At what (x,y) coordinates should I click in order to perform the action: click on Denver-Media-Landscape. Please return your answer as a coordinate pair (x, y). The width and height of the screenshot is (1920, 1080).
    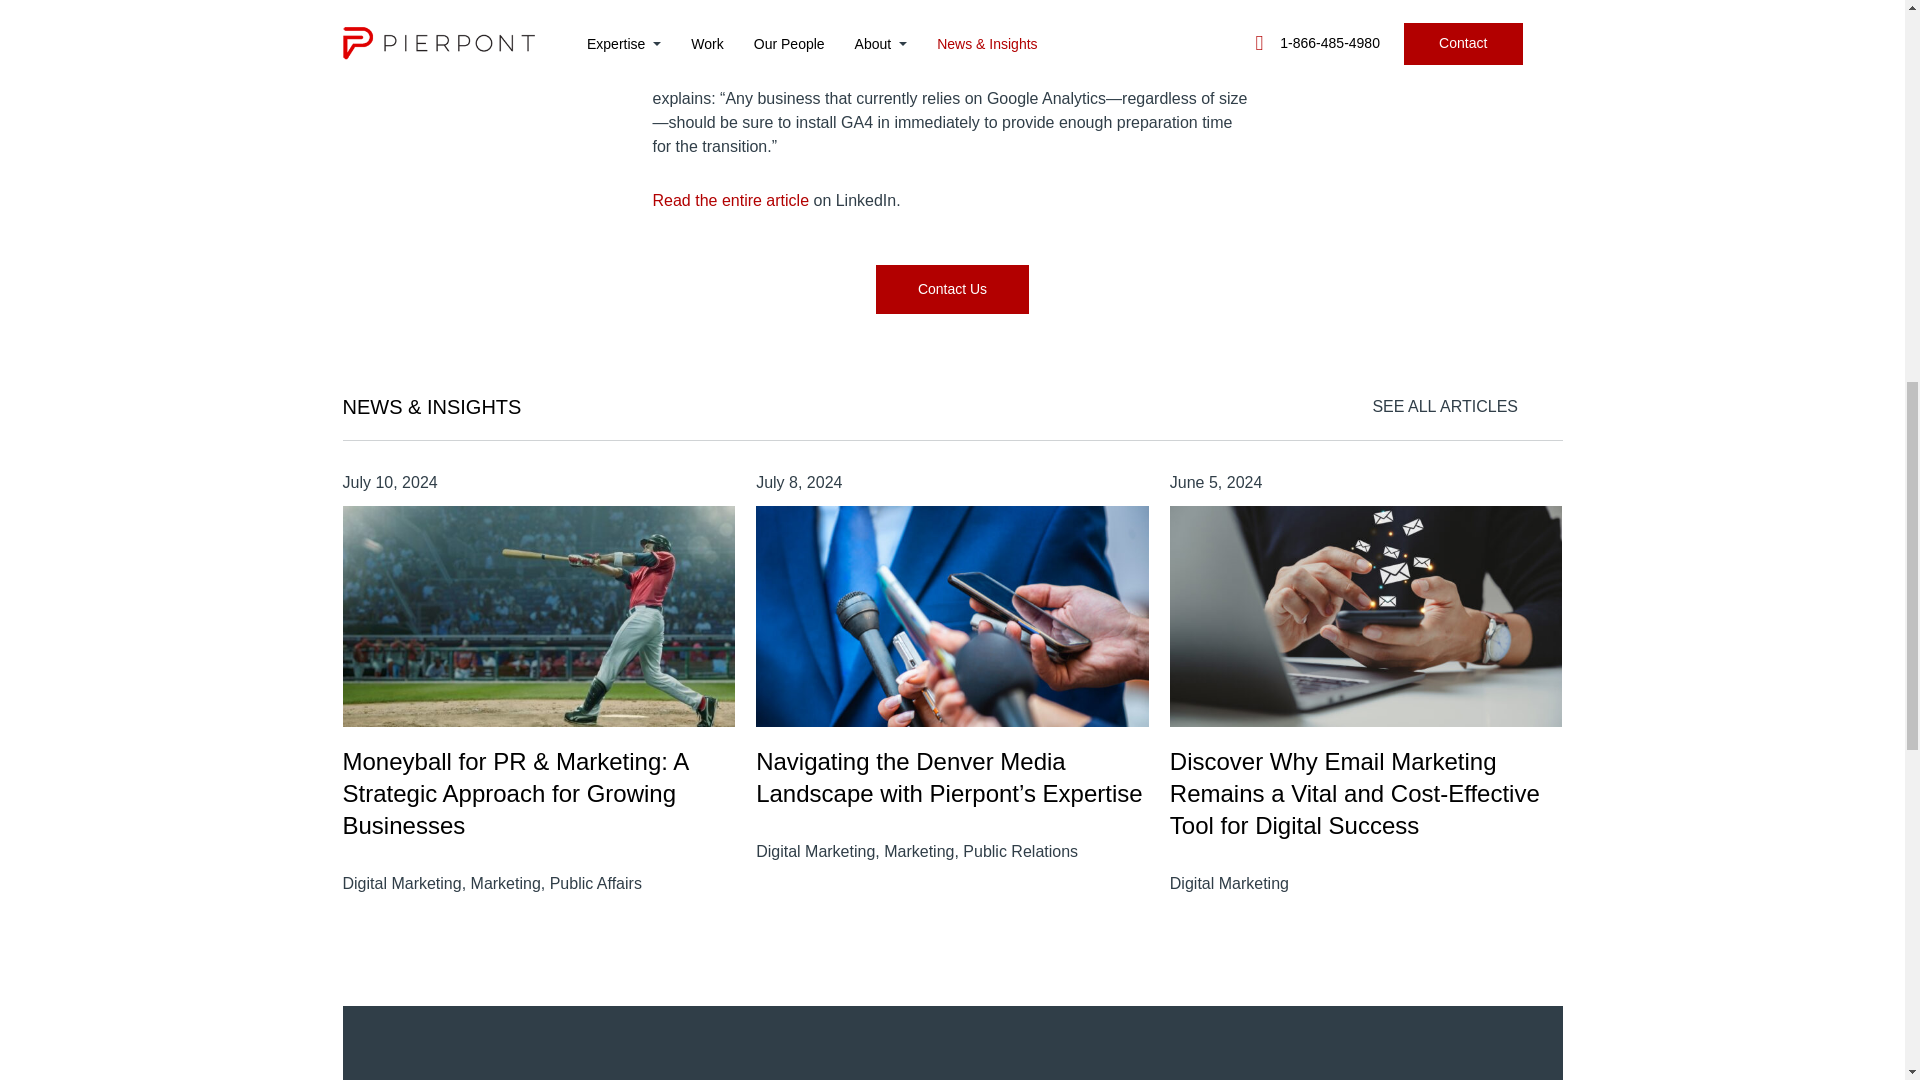
    Looking at the image, I should click on (952, 616).